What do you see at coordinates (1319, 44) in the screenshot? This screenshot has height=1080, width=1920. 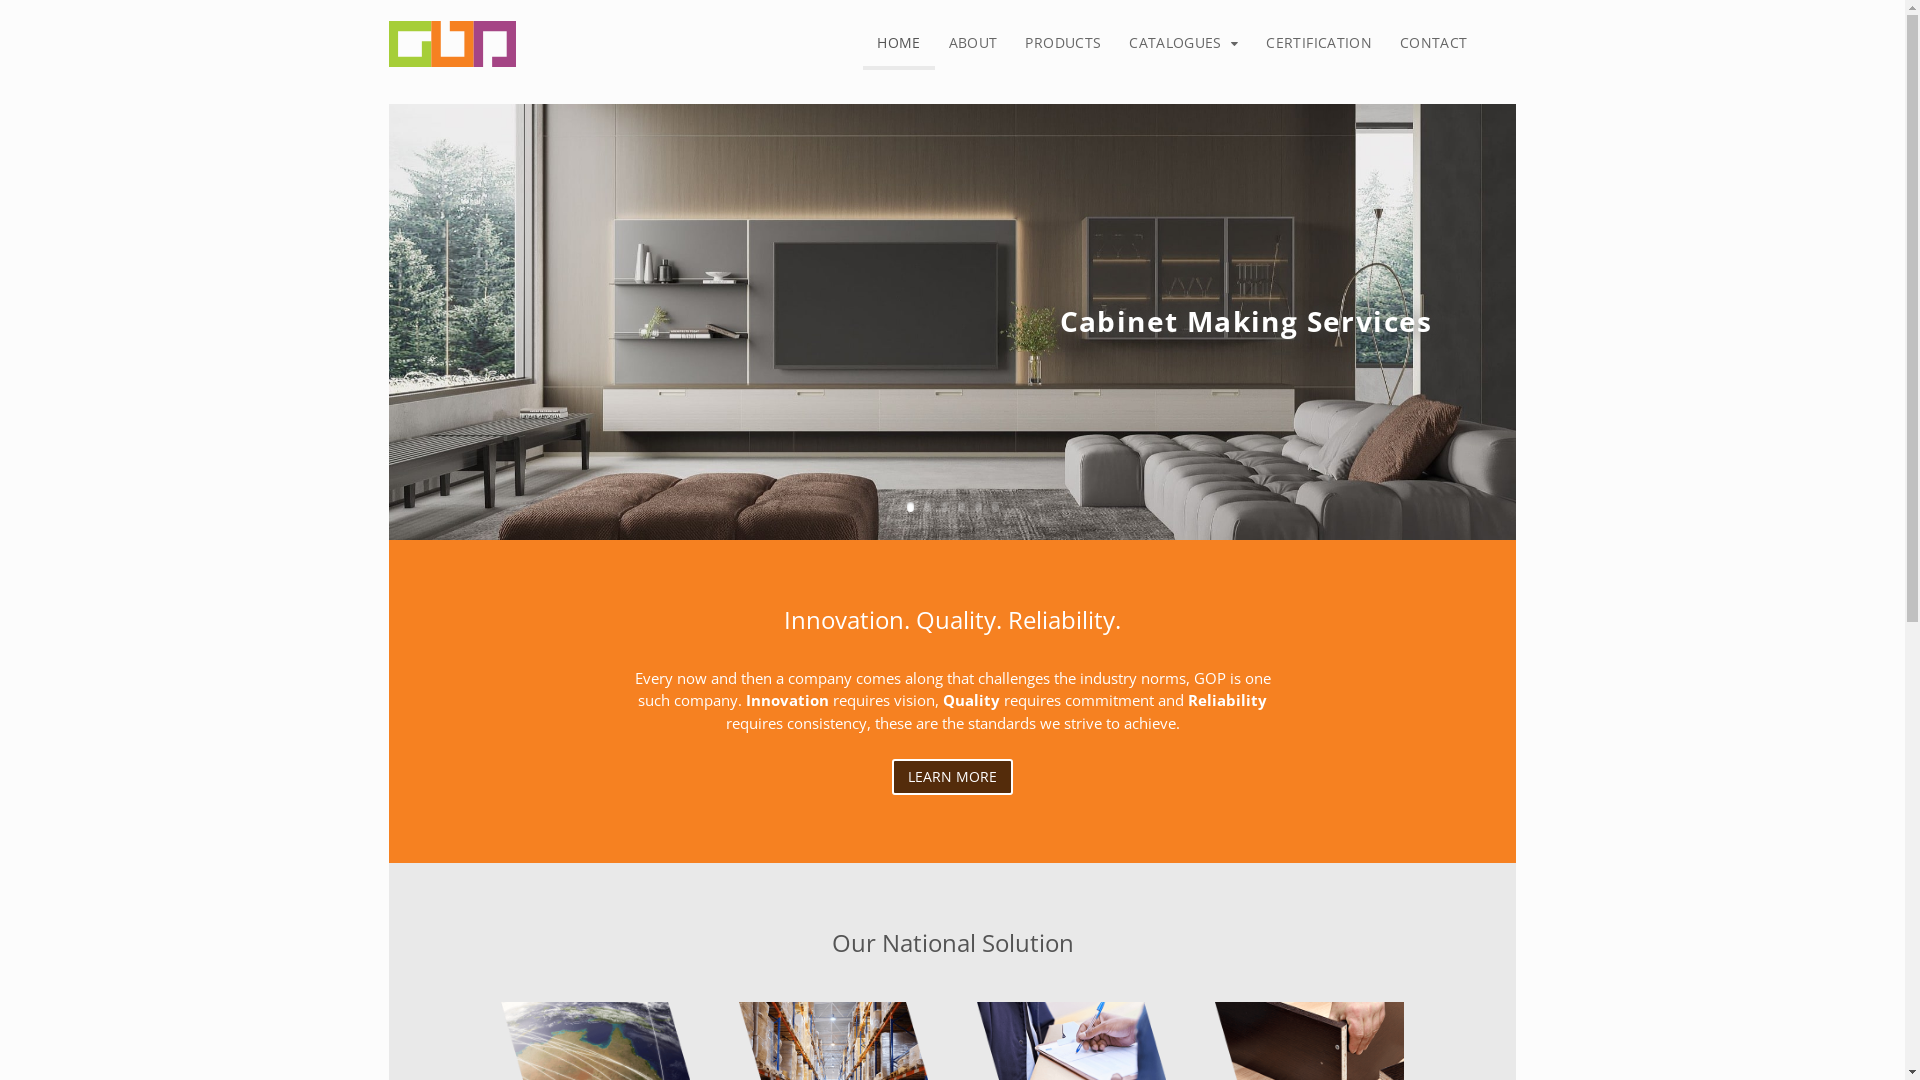 I see `CERTIFICATION` at bounding box center [1319, 44].